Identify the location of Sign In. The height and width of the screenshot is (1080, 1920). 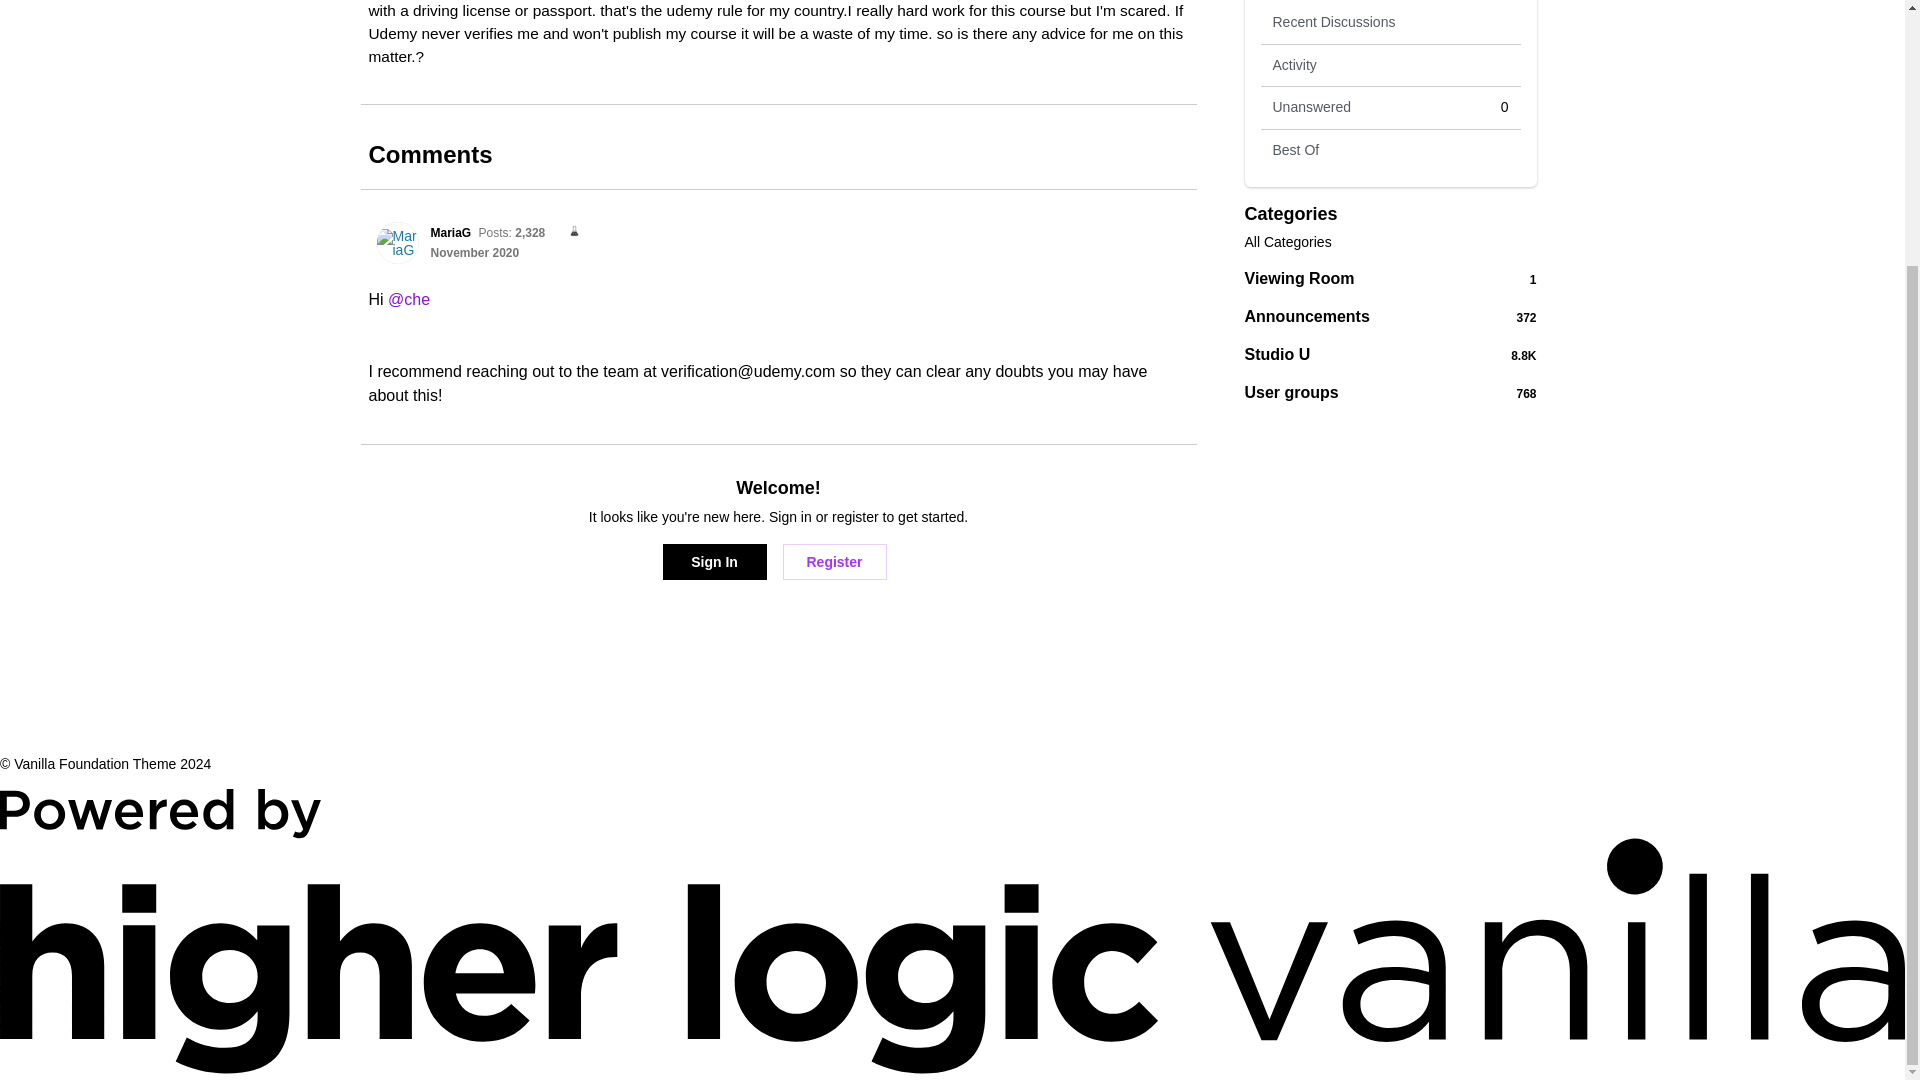
(714, 562).